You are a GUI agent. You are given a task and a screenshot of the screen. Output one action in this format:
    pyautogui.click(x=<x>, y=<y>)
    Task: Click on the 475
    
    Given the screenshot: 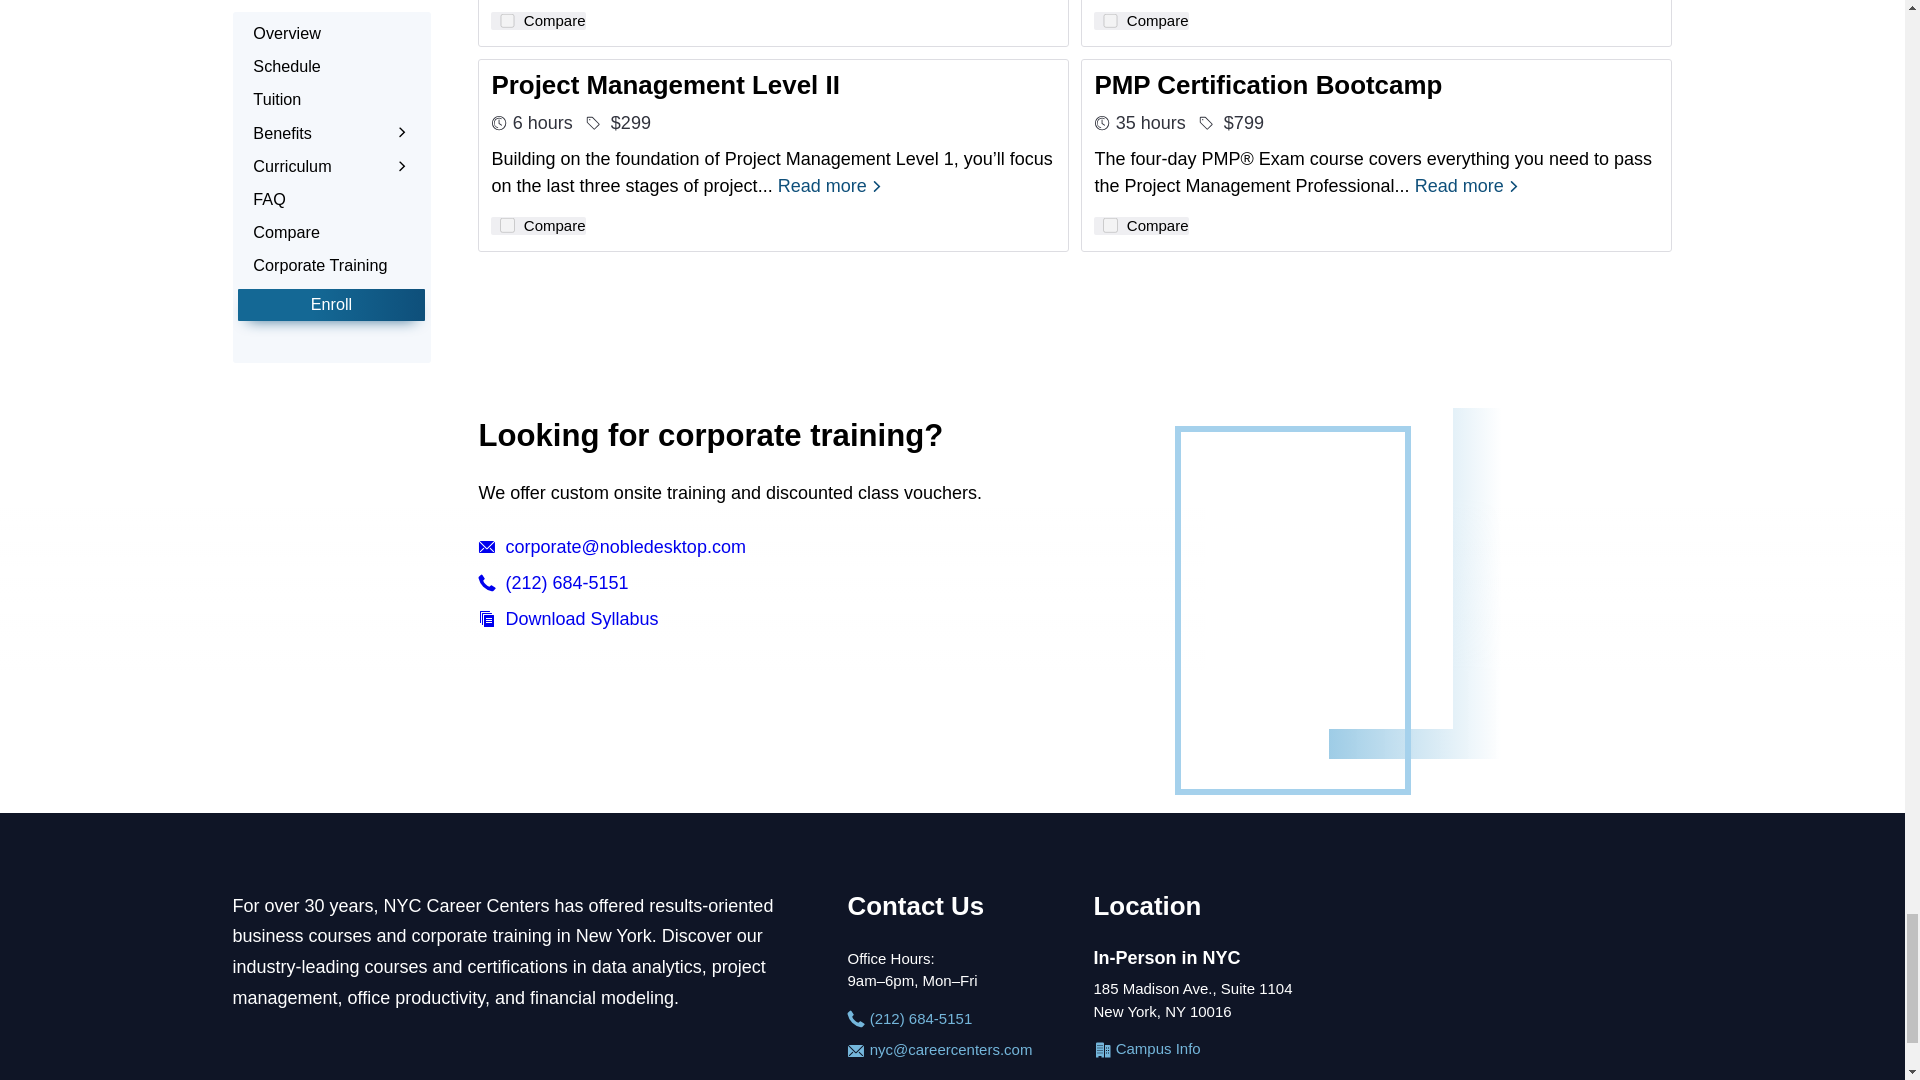 What is the action you would take?
    pyautogui.click(x=1110, y=21)
    